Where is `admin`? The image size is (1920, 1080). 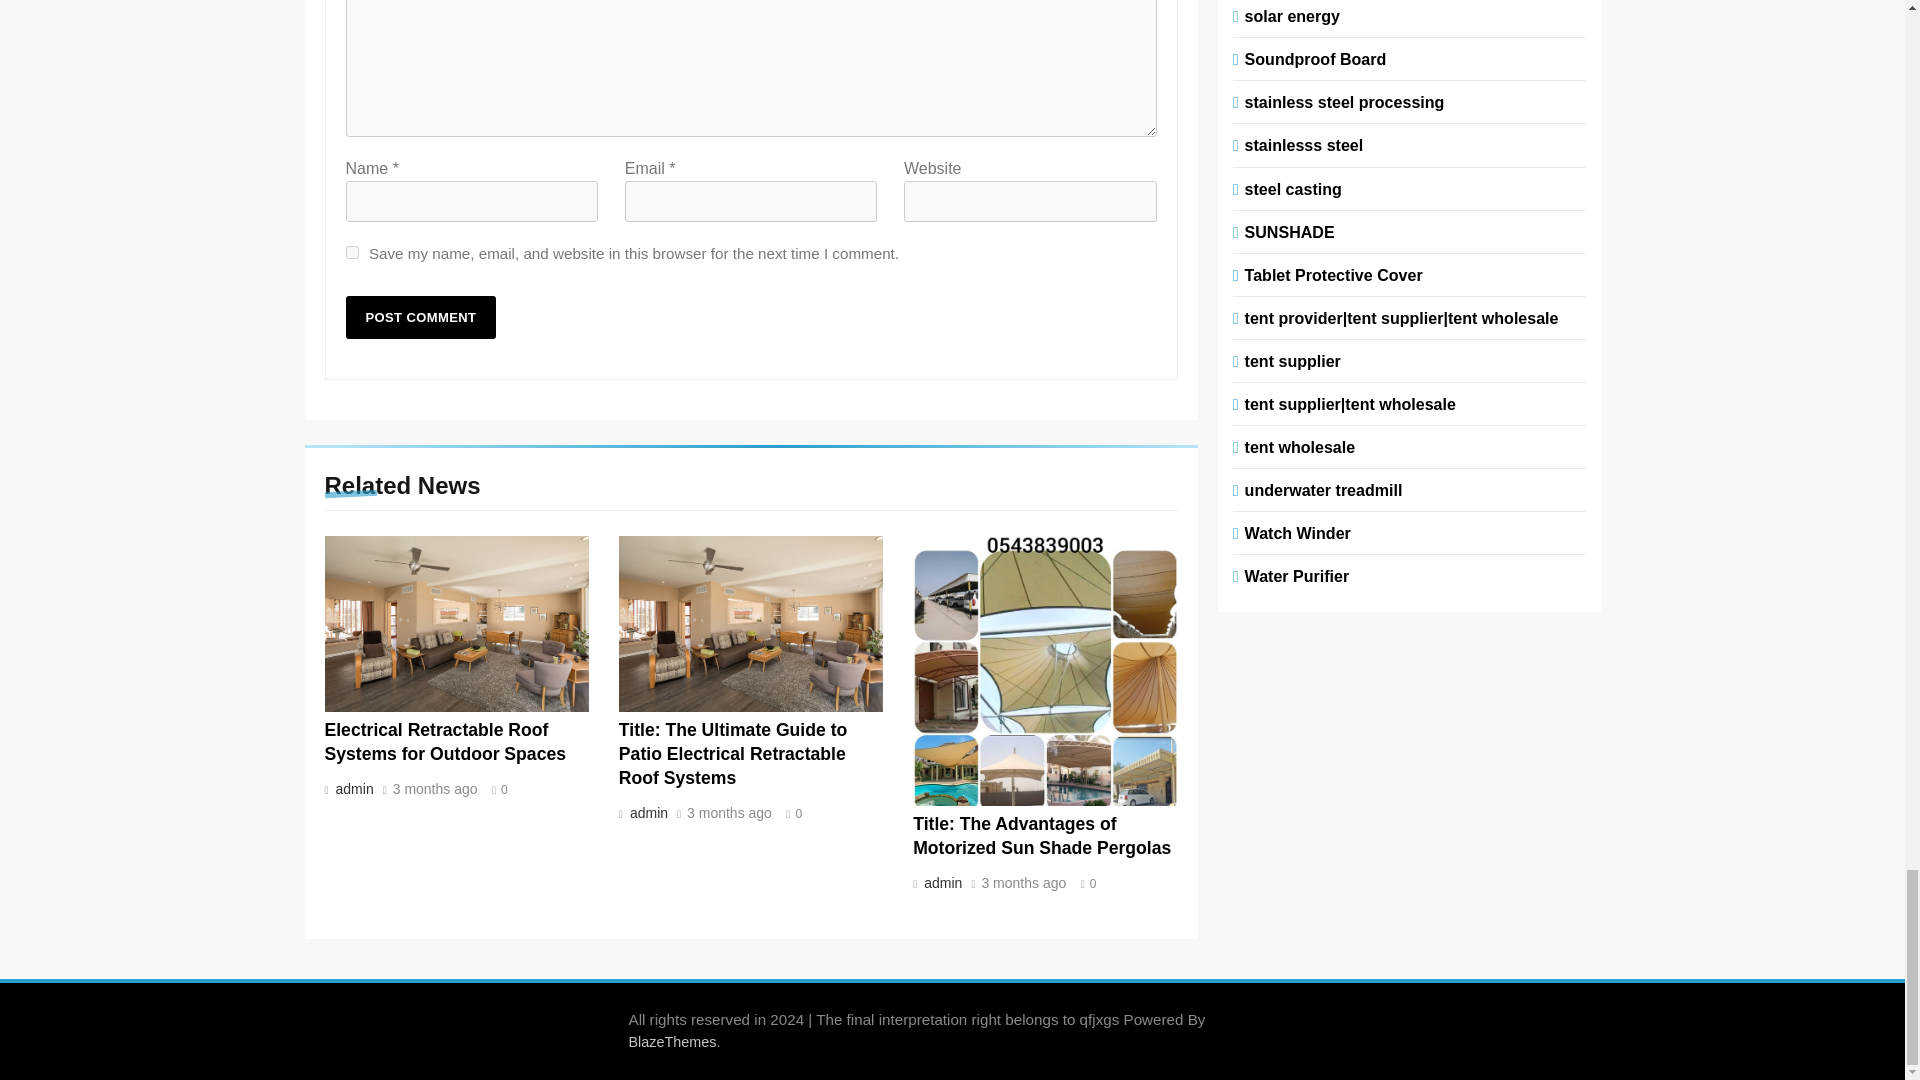 admin is located at coordinates (352, 788).